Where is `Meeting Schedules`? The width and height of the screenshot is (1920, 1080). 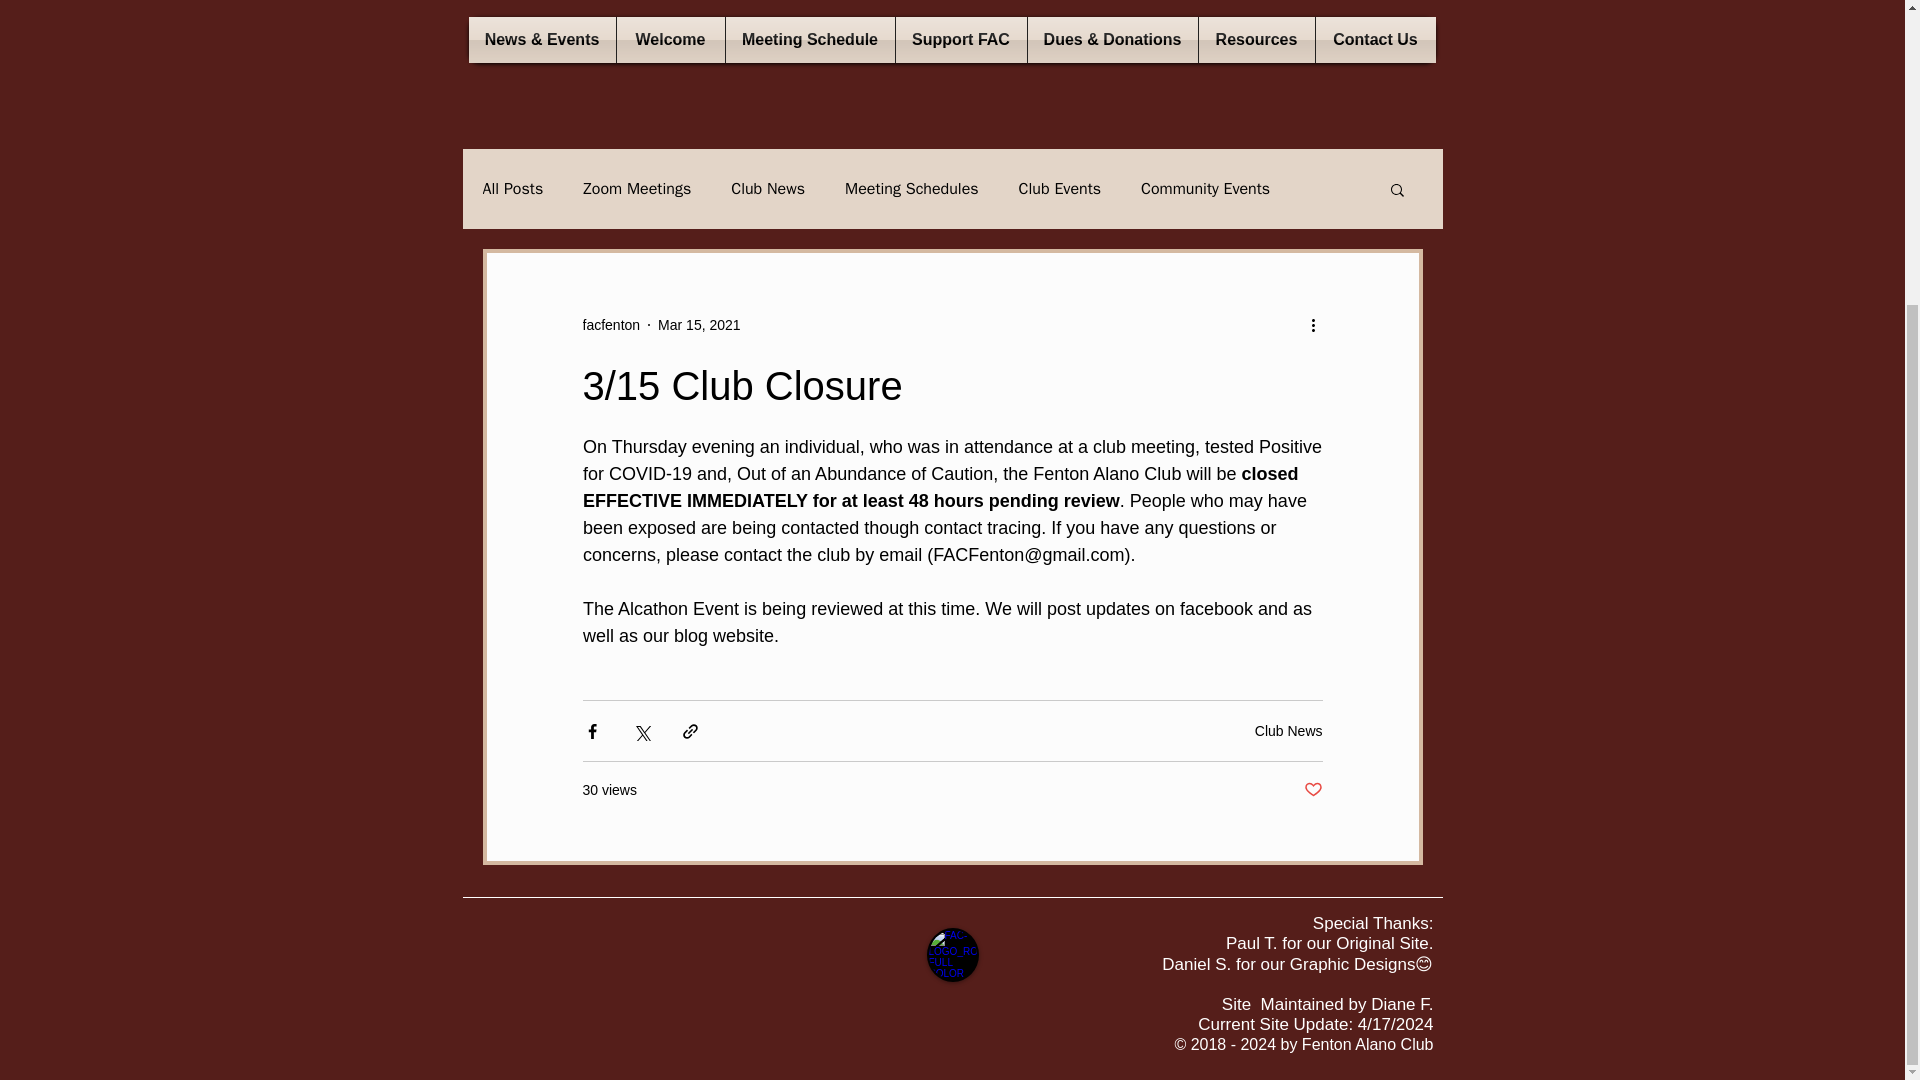 Meeting Schedules is located at coordinates (912, 189).